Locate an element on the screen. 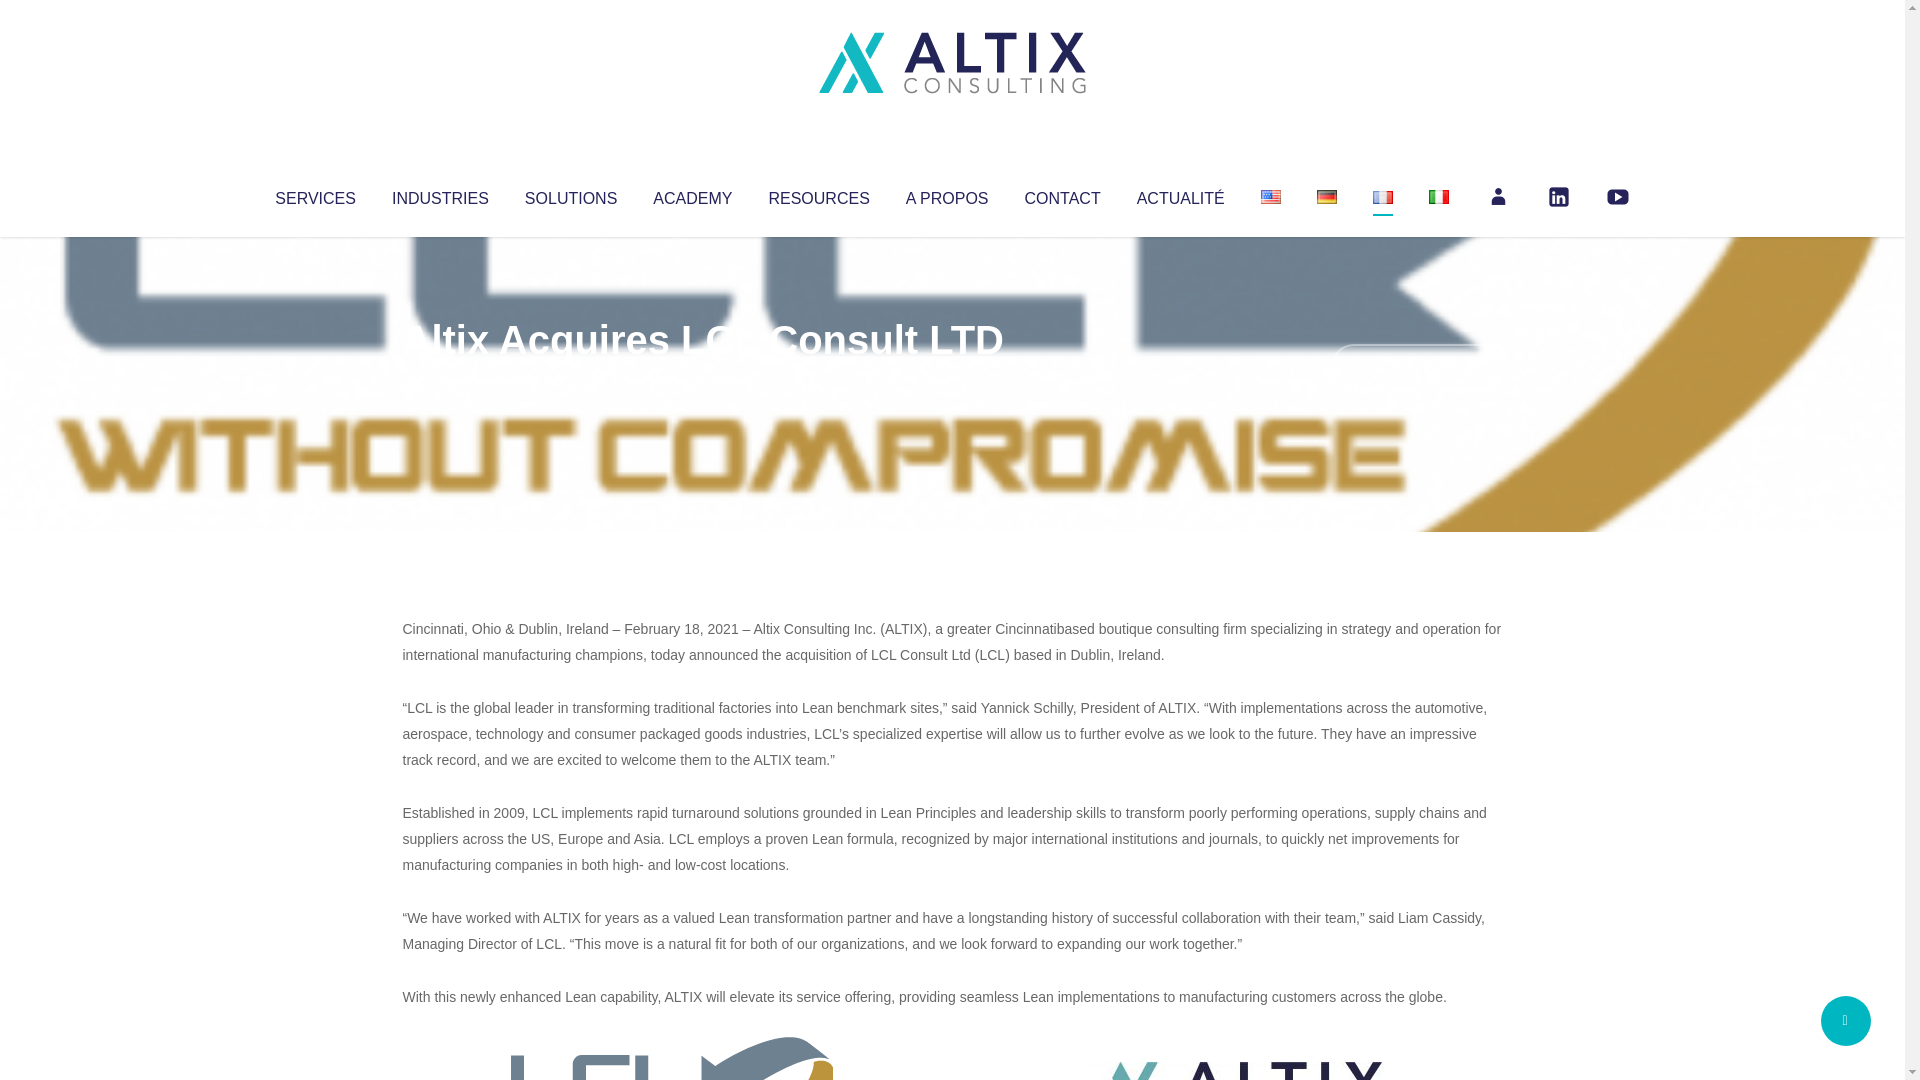 This screenshot has width=1920, height=1080. SERVICES is located at coordinates (314, 194).